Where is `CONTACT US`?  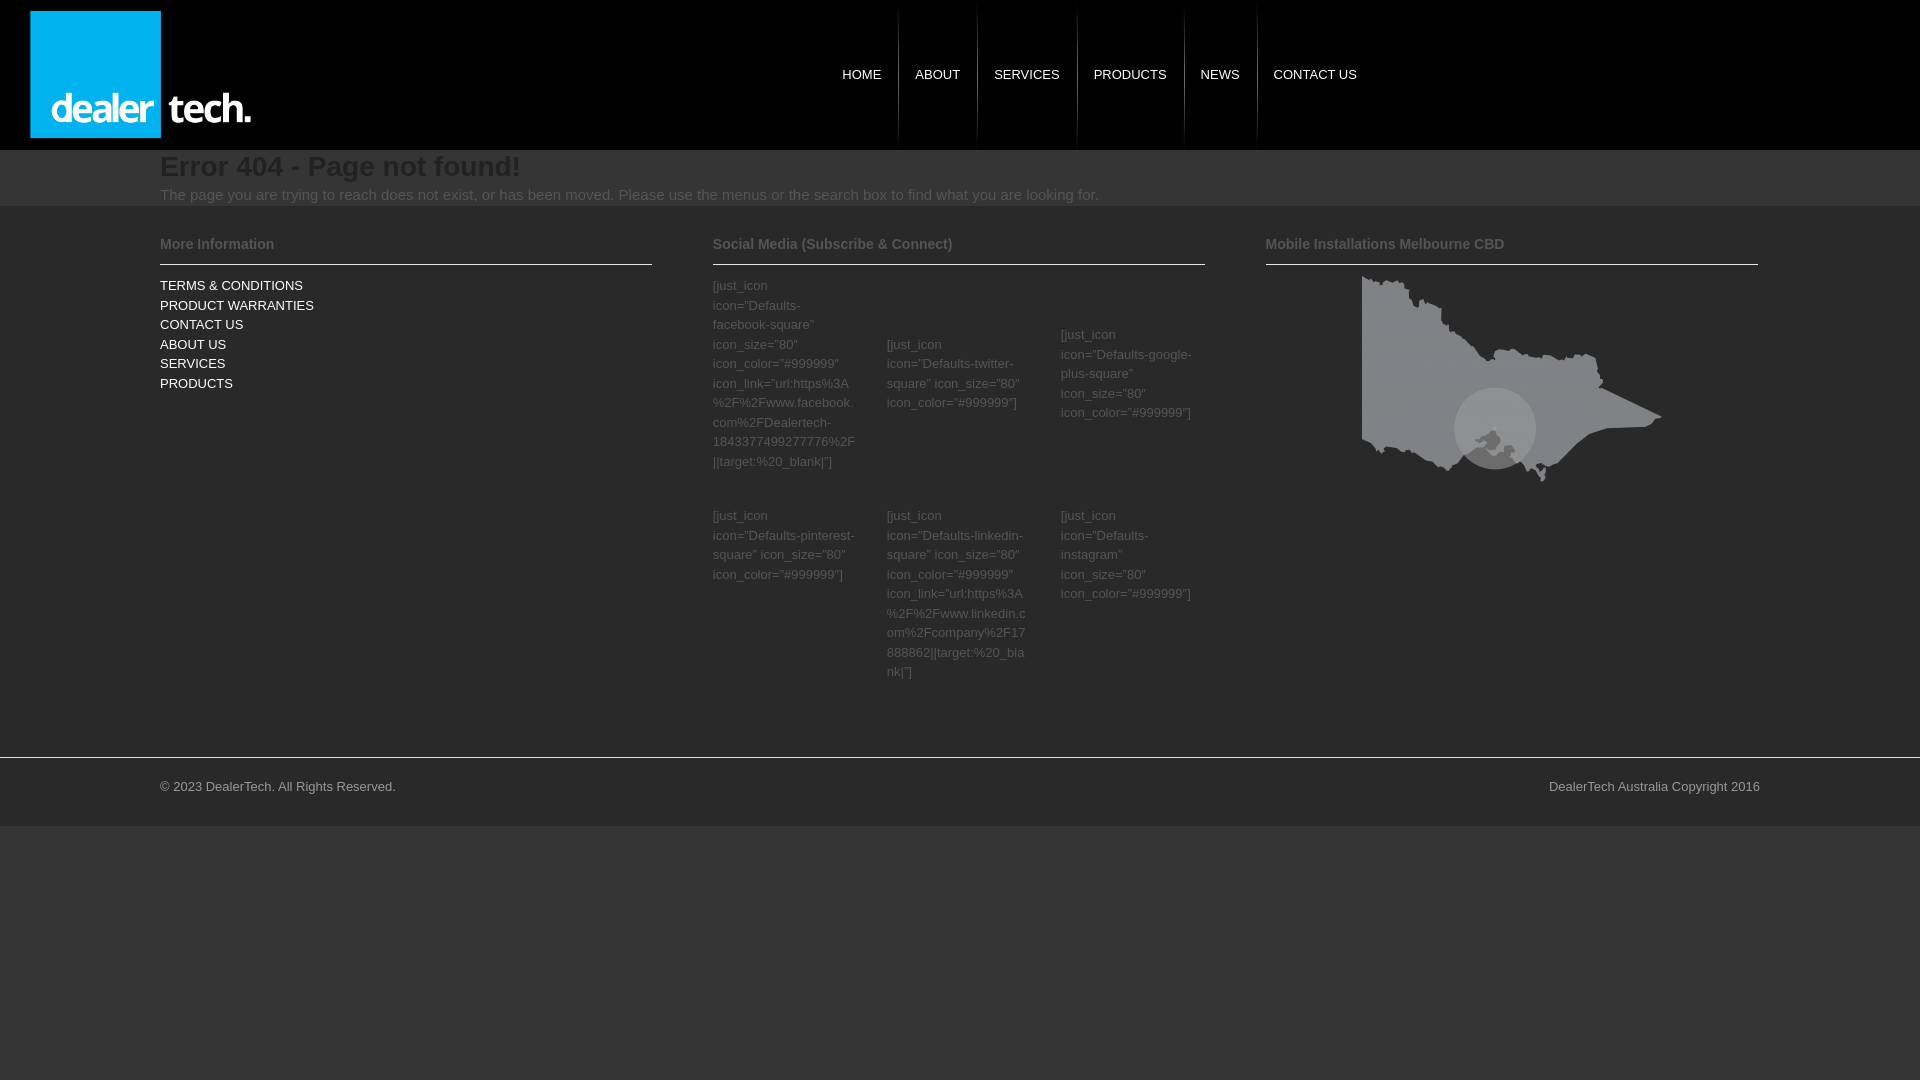 CONTACT US is located at coordinates (202, 324).